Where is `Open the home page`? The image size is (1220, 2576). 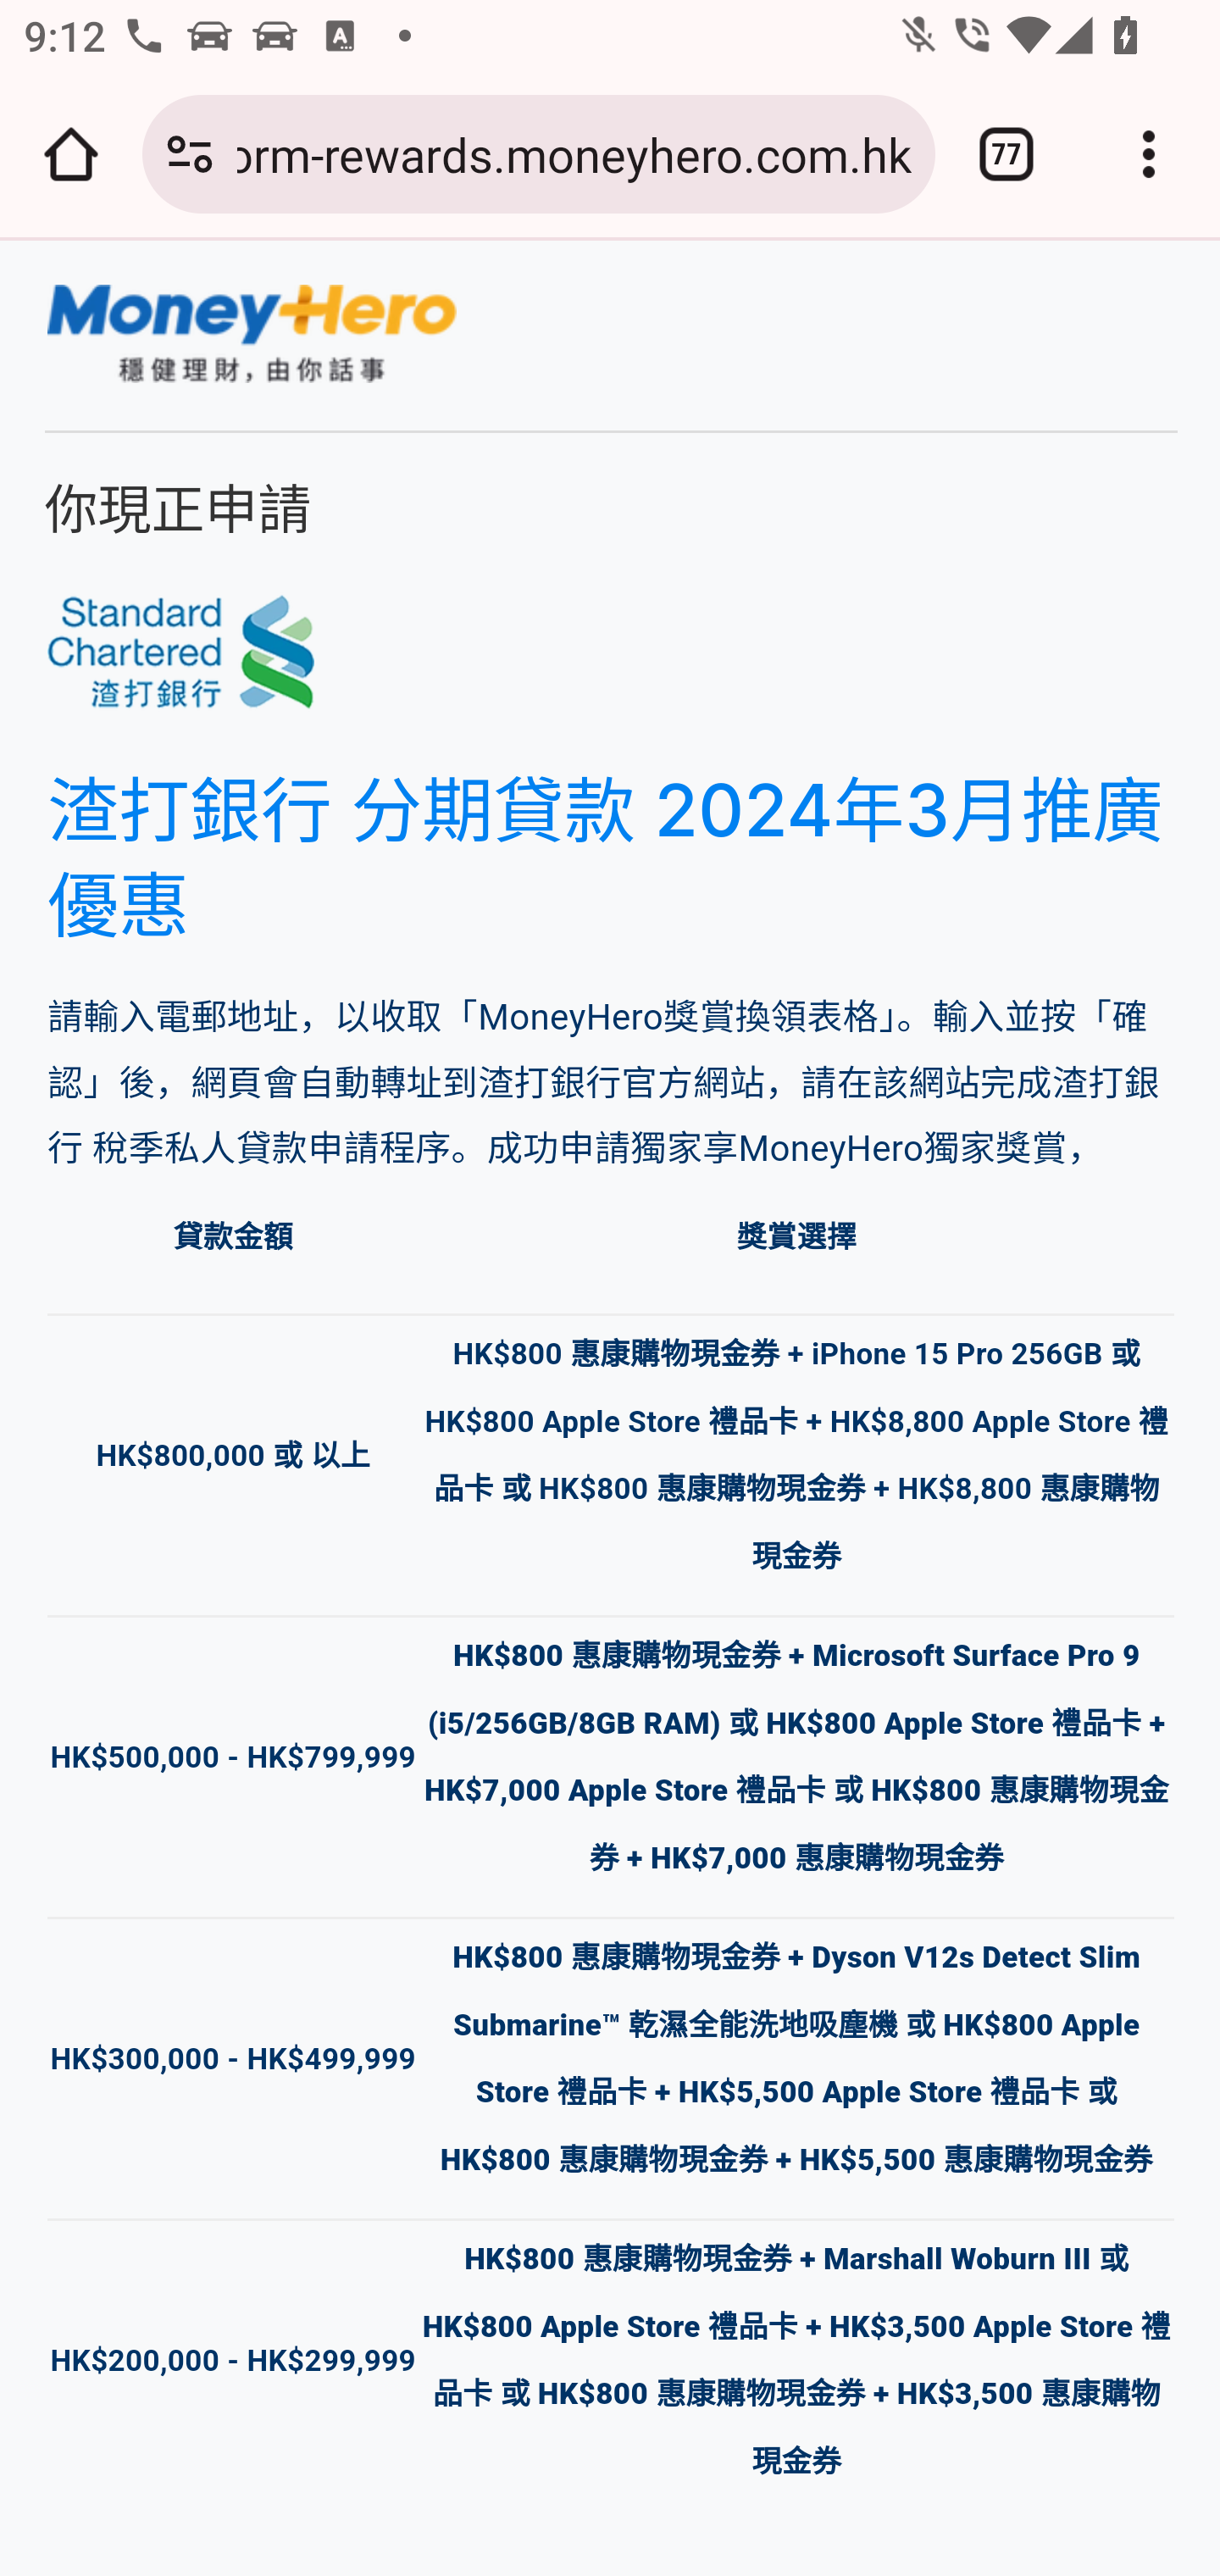
Open the home page is located at coordinates (71, 154).